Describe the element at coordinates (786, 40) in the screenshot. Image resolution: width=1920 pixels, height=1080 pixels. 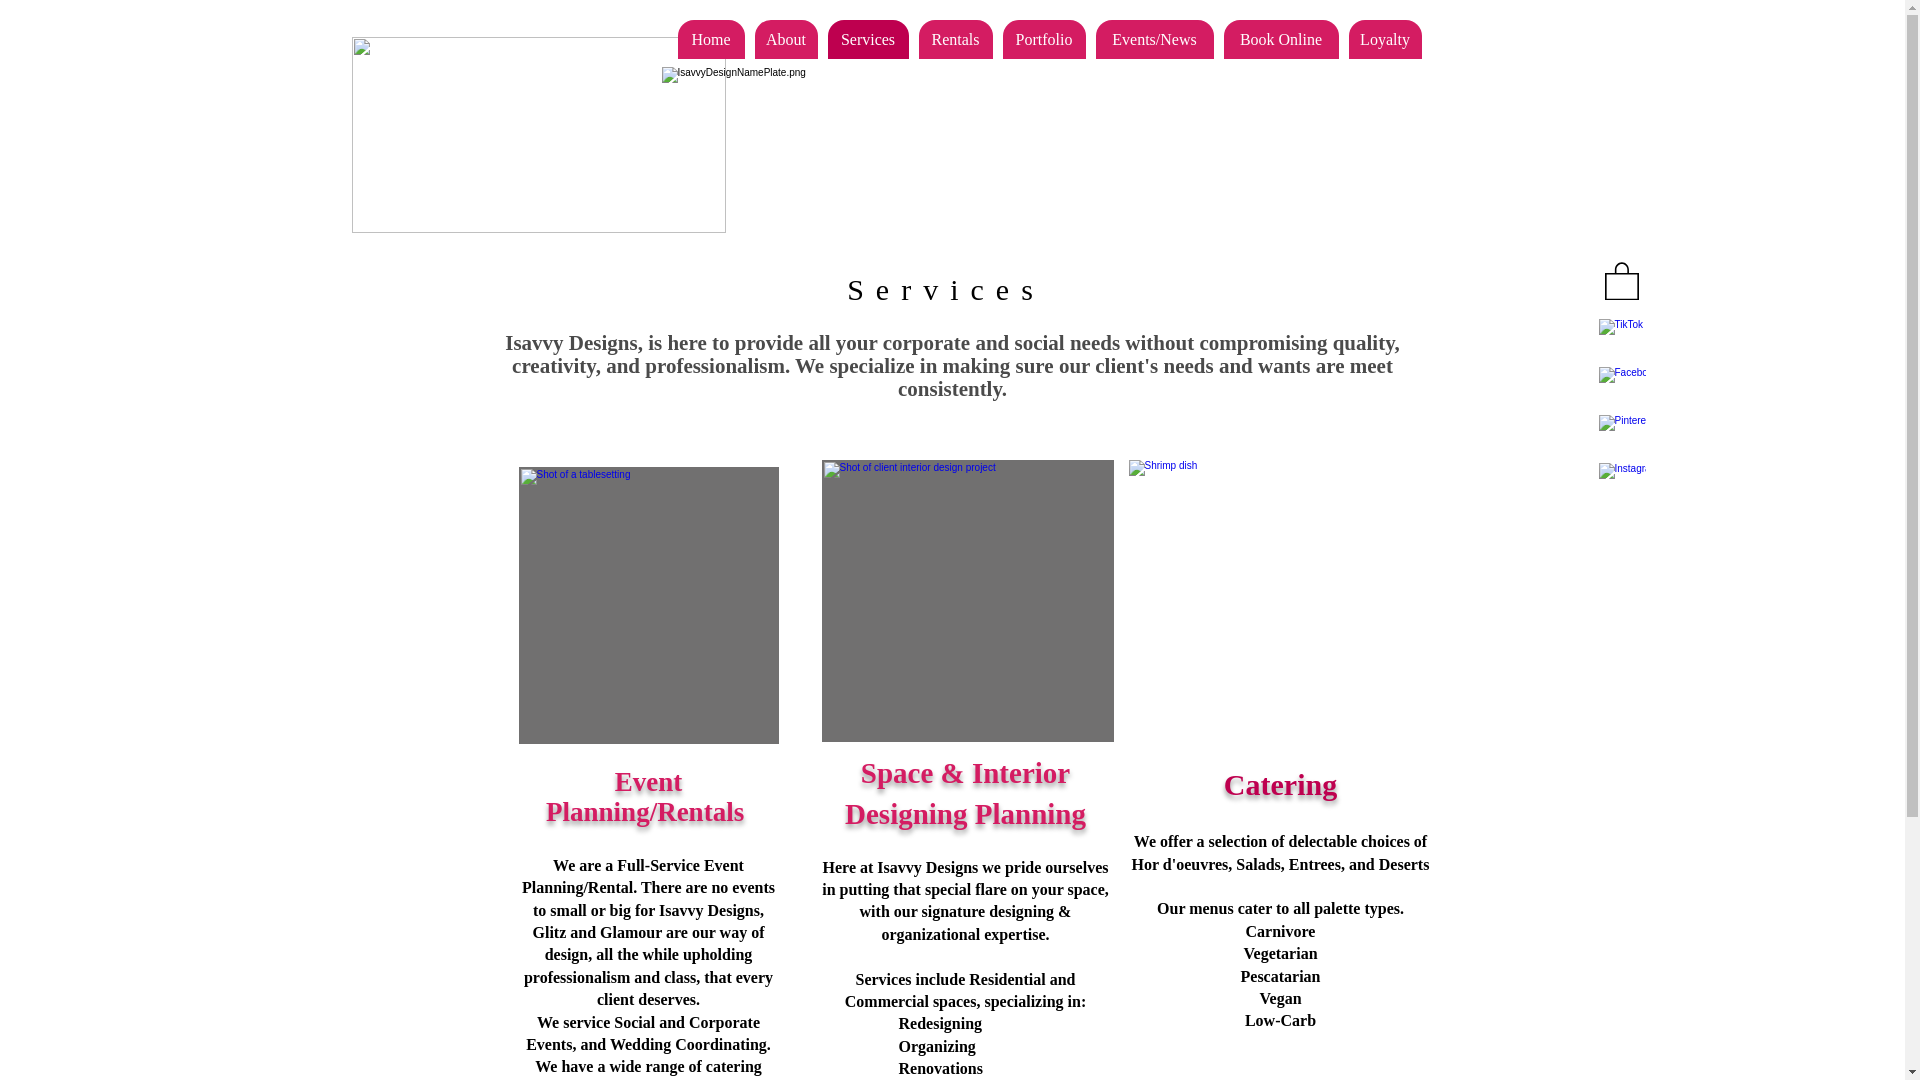
I see `About` at that location.